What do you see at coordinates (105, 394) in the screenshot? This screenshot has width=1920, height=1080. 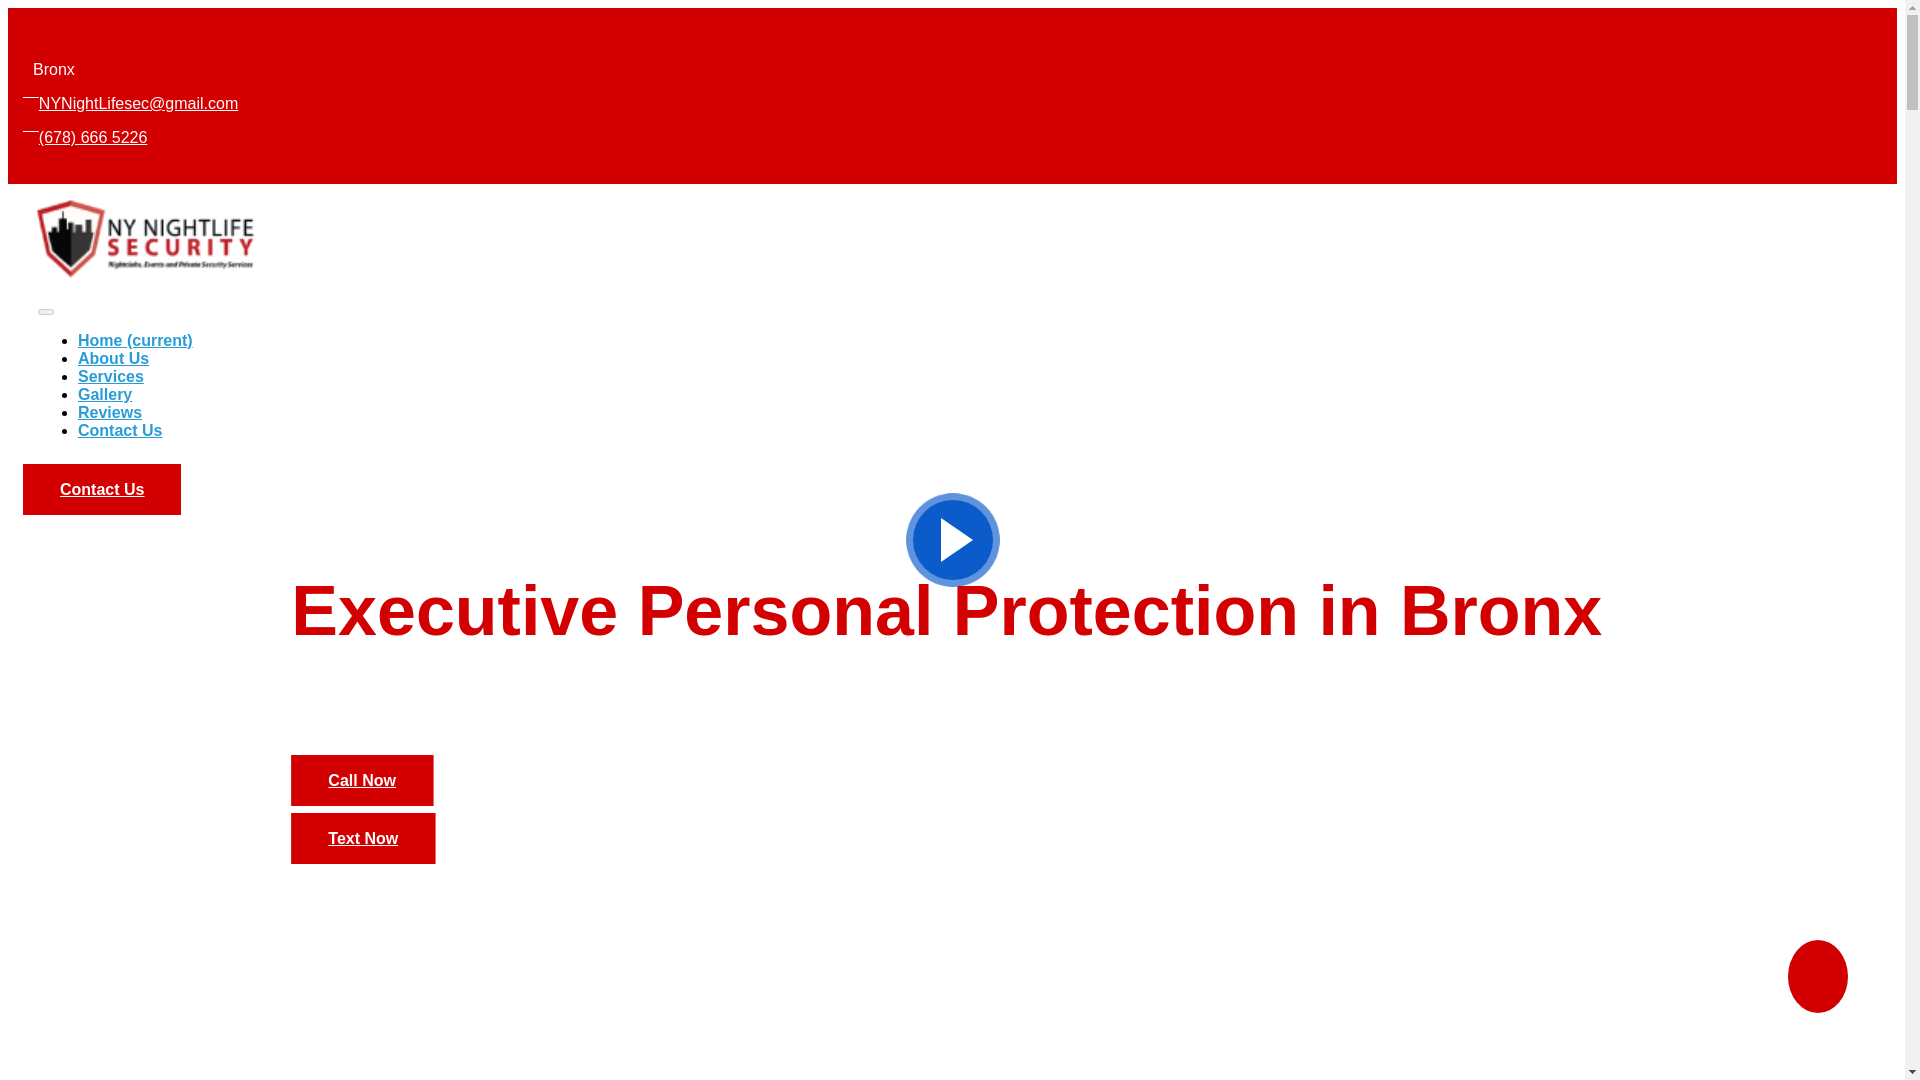 I see `Gallery` at bounding box center [105, 394].